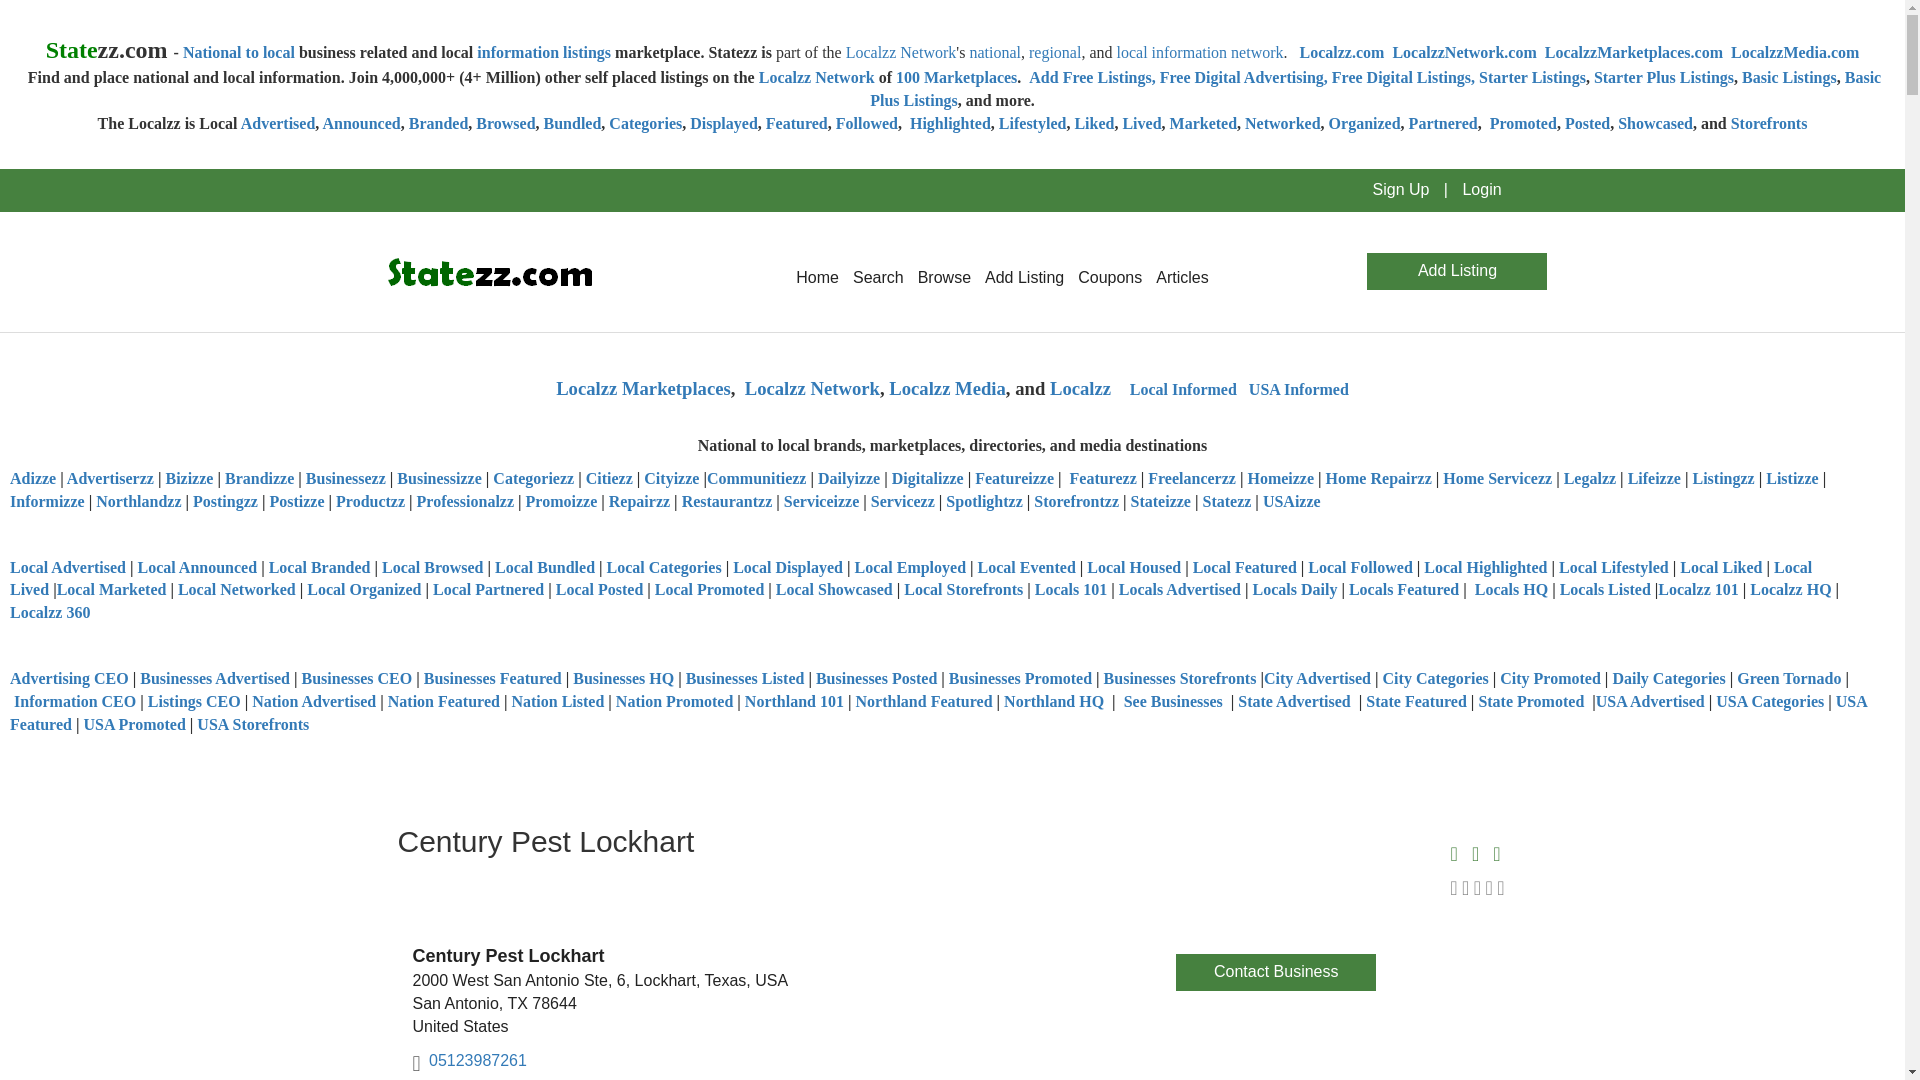 The height and width of the screenshot is (1080, 1920). Describe the element at coordinates (1523, 122) in the screenshot. I see `Promoted` at that location.